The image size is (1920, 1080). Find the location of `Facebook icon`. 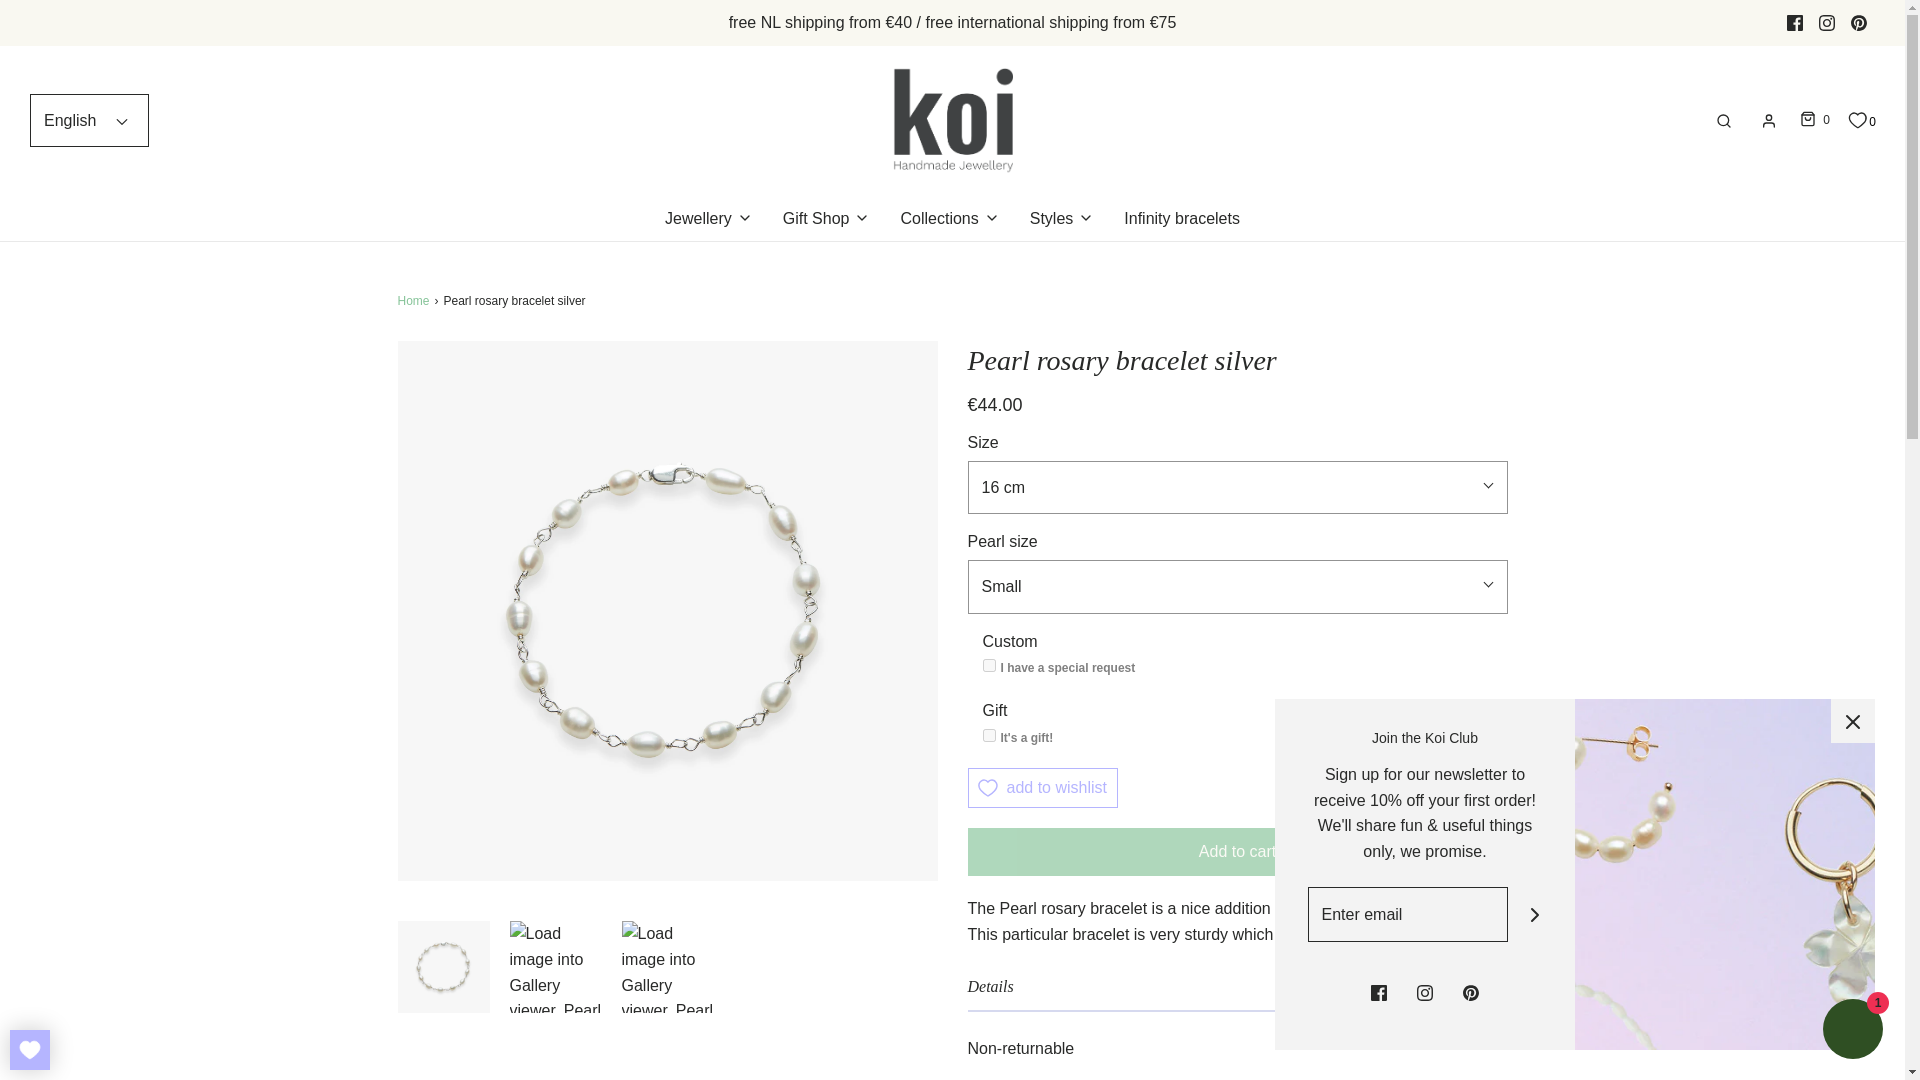

Facebook icon is located at coordinates (1794, 22).